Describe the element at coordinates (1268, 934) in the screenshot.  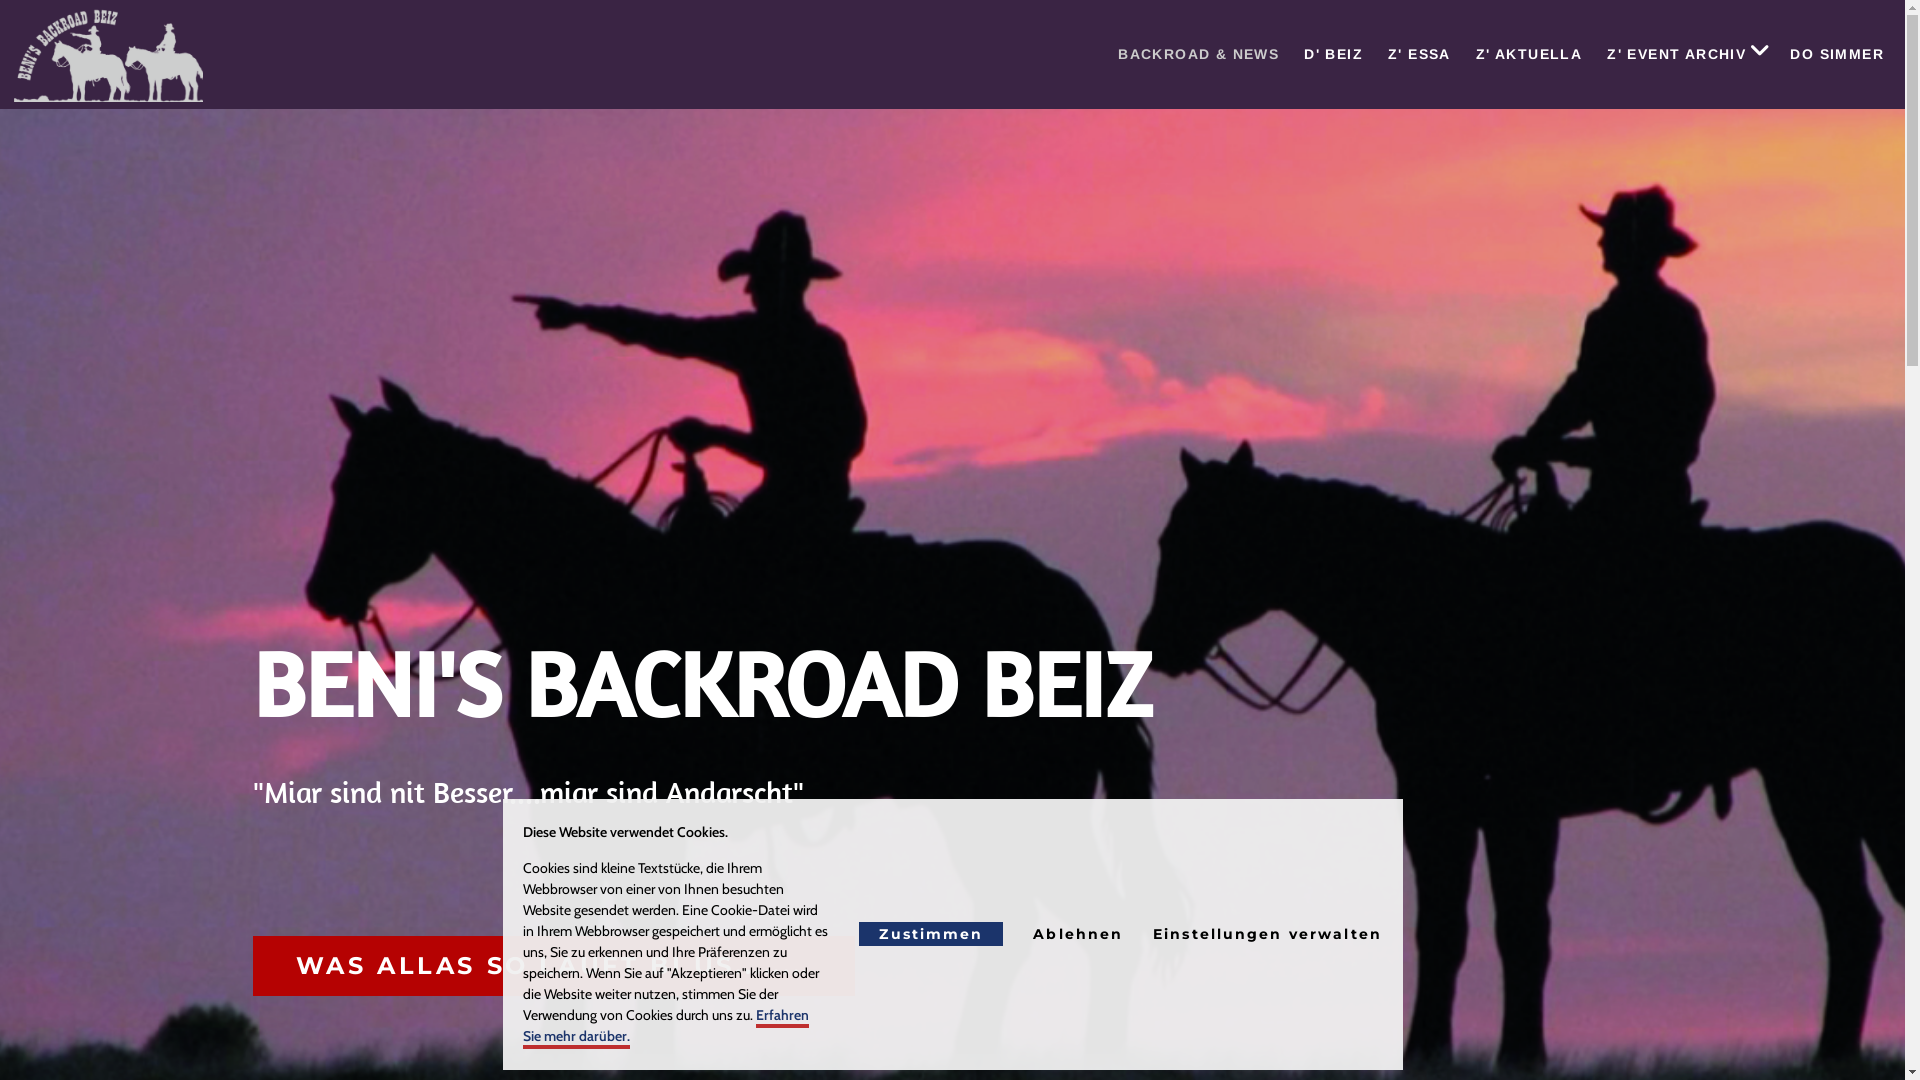
I see `Einstellungen verwalten` at that location.